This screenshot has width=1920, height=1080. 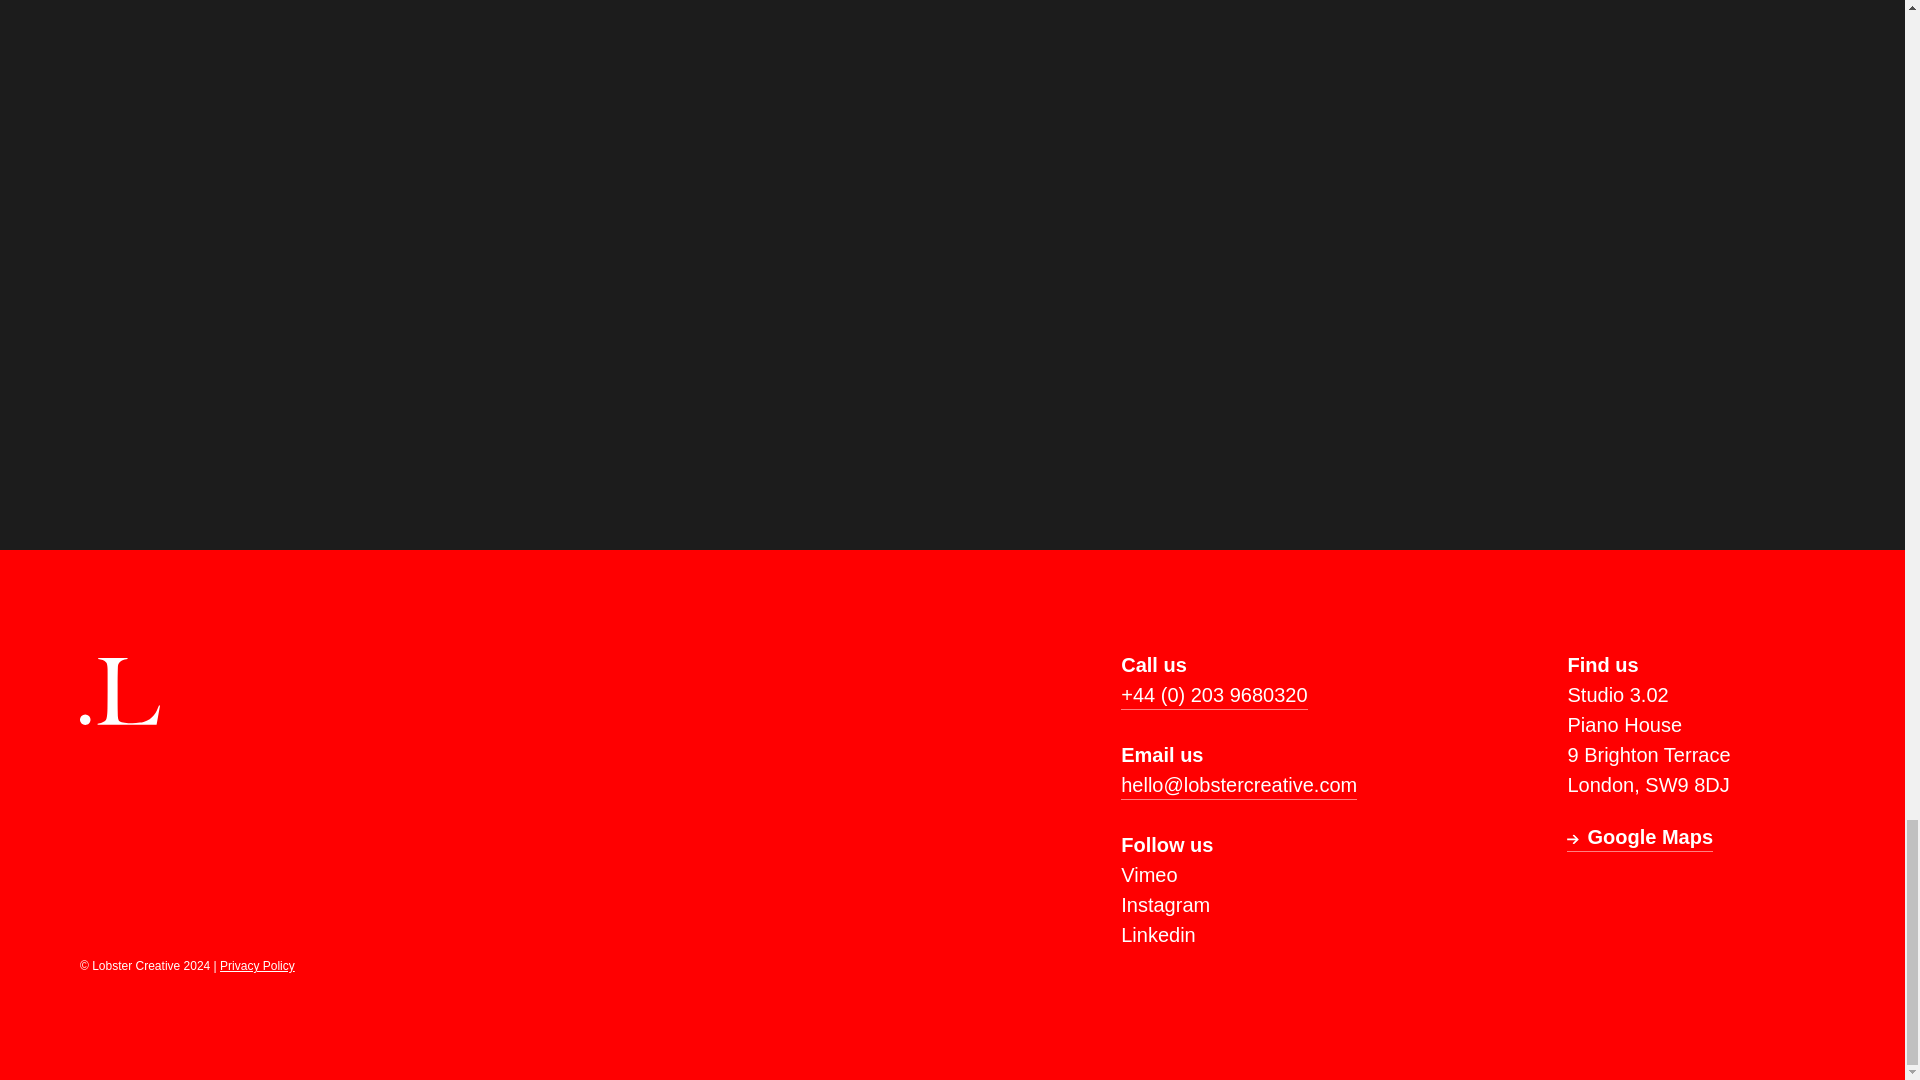 I want to click on Privacy Policy, so click(x=258, y=966).